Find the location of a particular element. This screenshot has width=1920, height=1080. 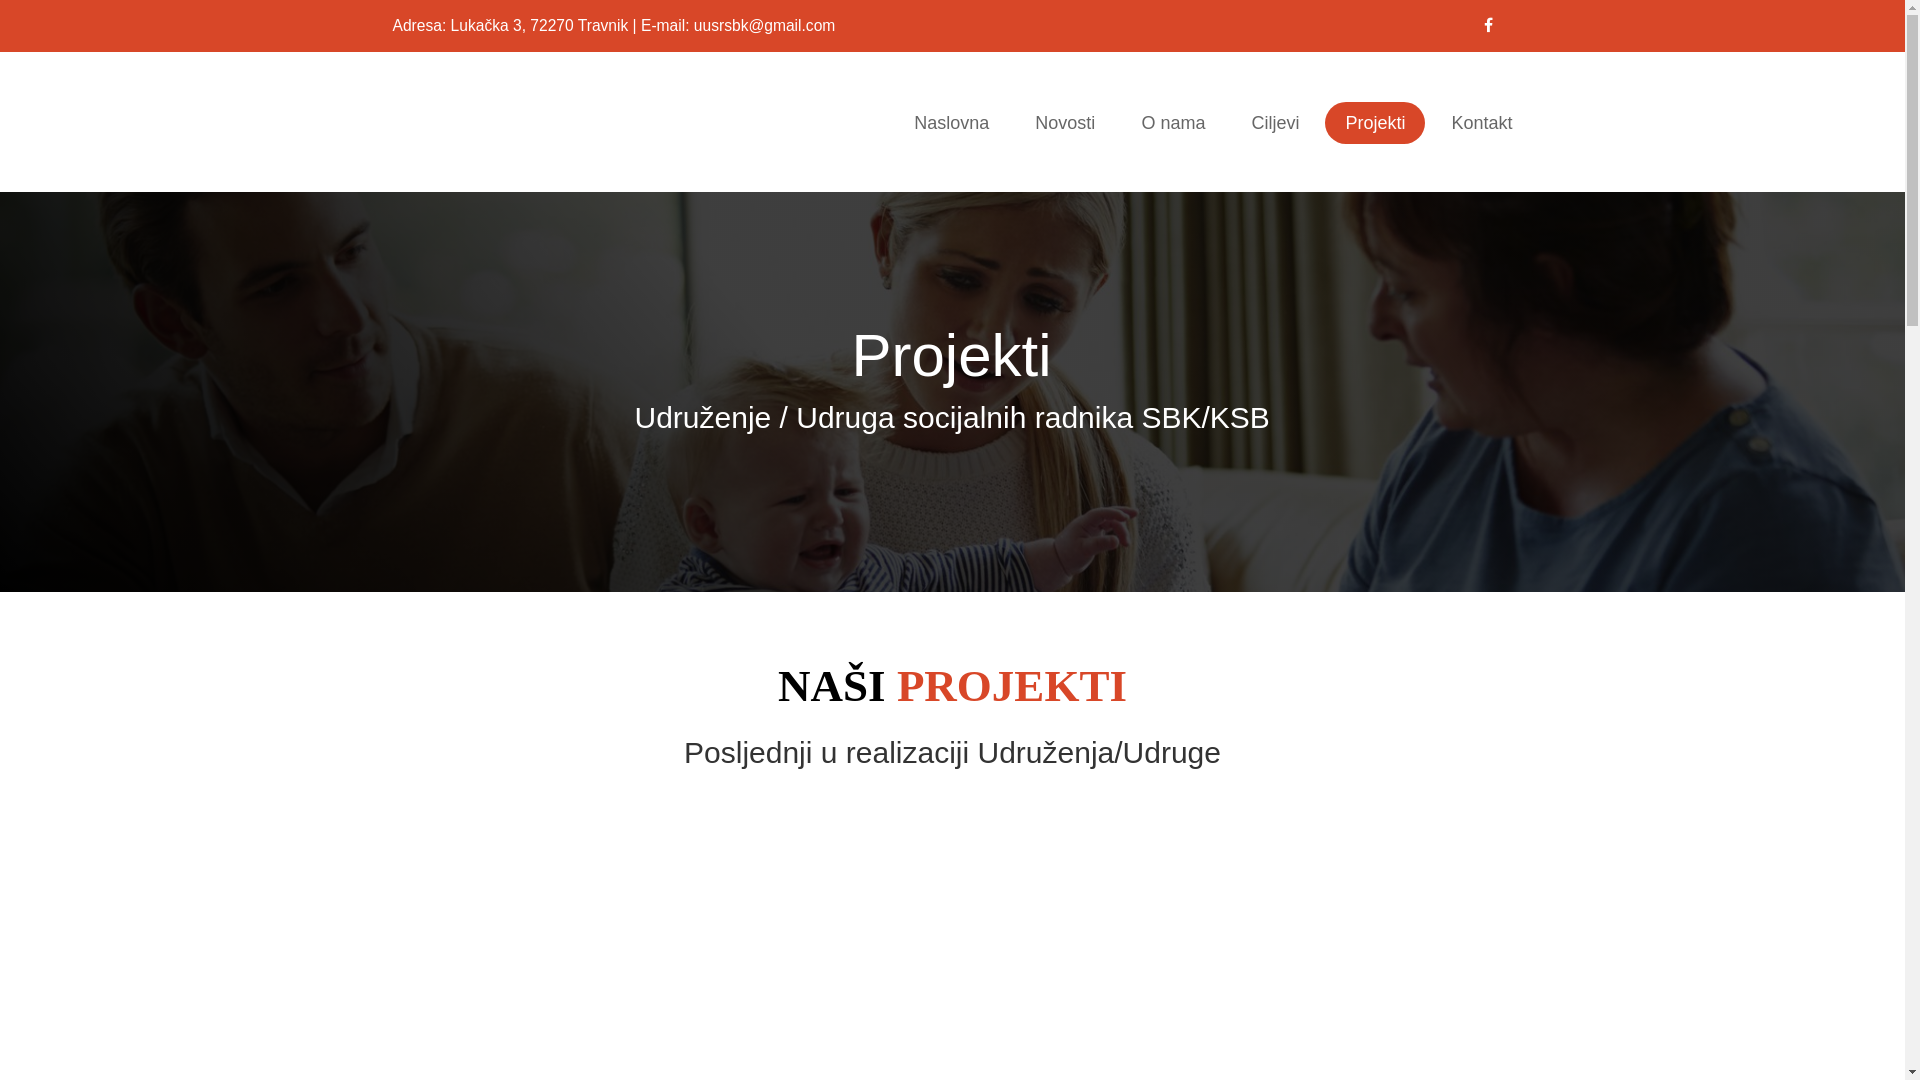

Ciljevi is located at coordinates (1275, 123).